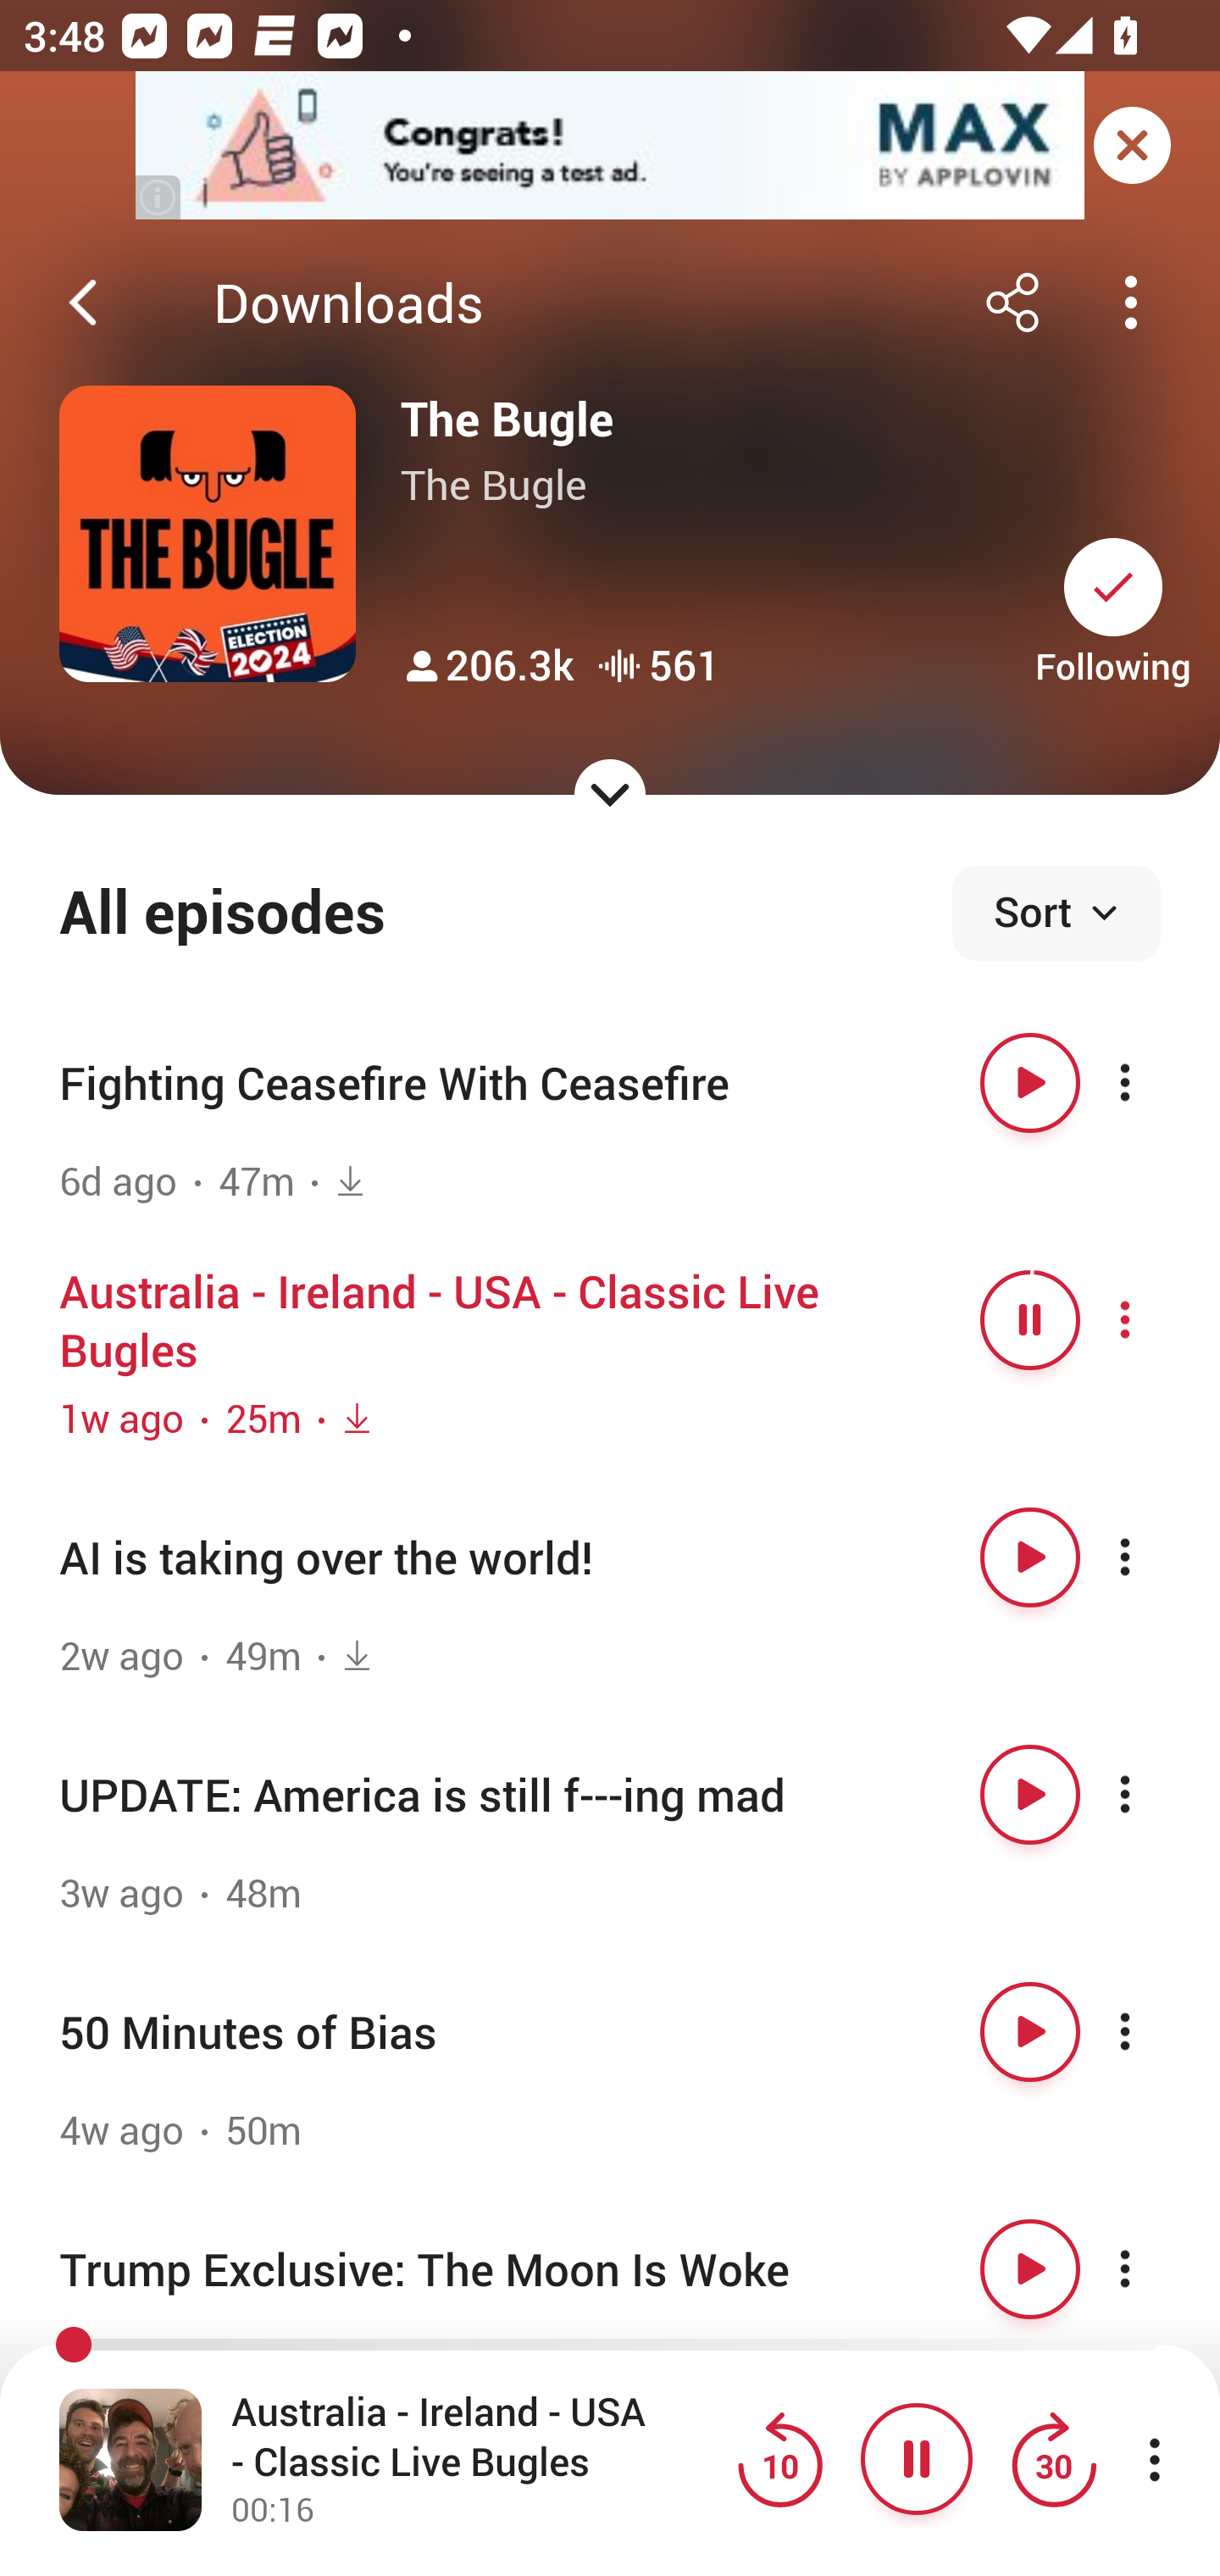 Image resolution: width=1220 pixels, height=2576 pixels. I want to click on Sort episodes Sort, so click(1056, 913).